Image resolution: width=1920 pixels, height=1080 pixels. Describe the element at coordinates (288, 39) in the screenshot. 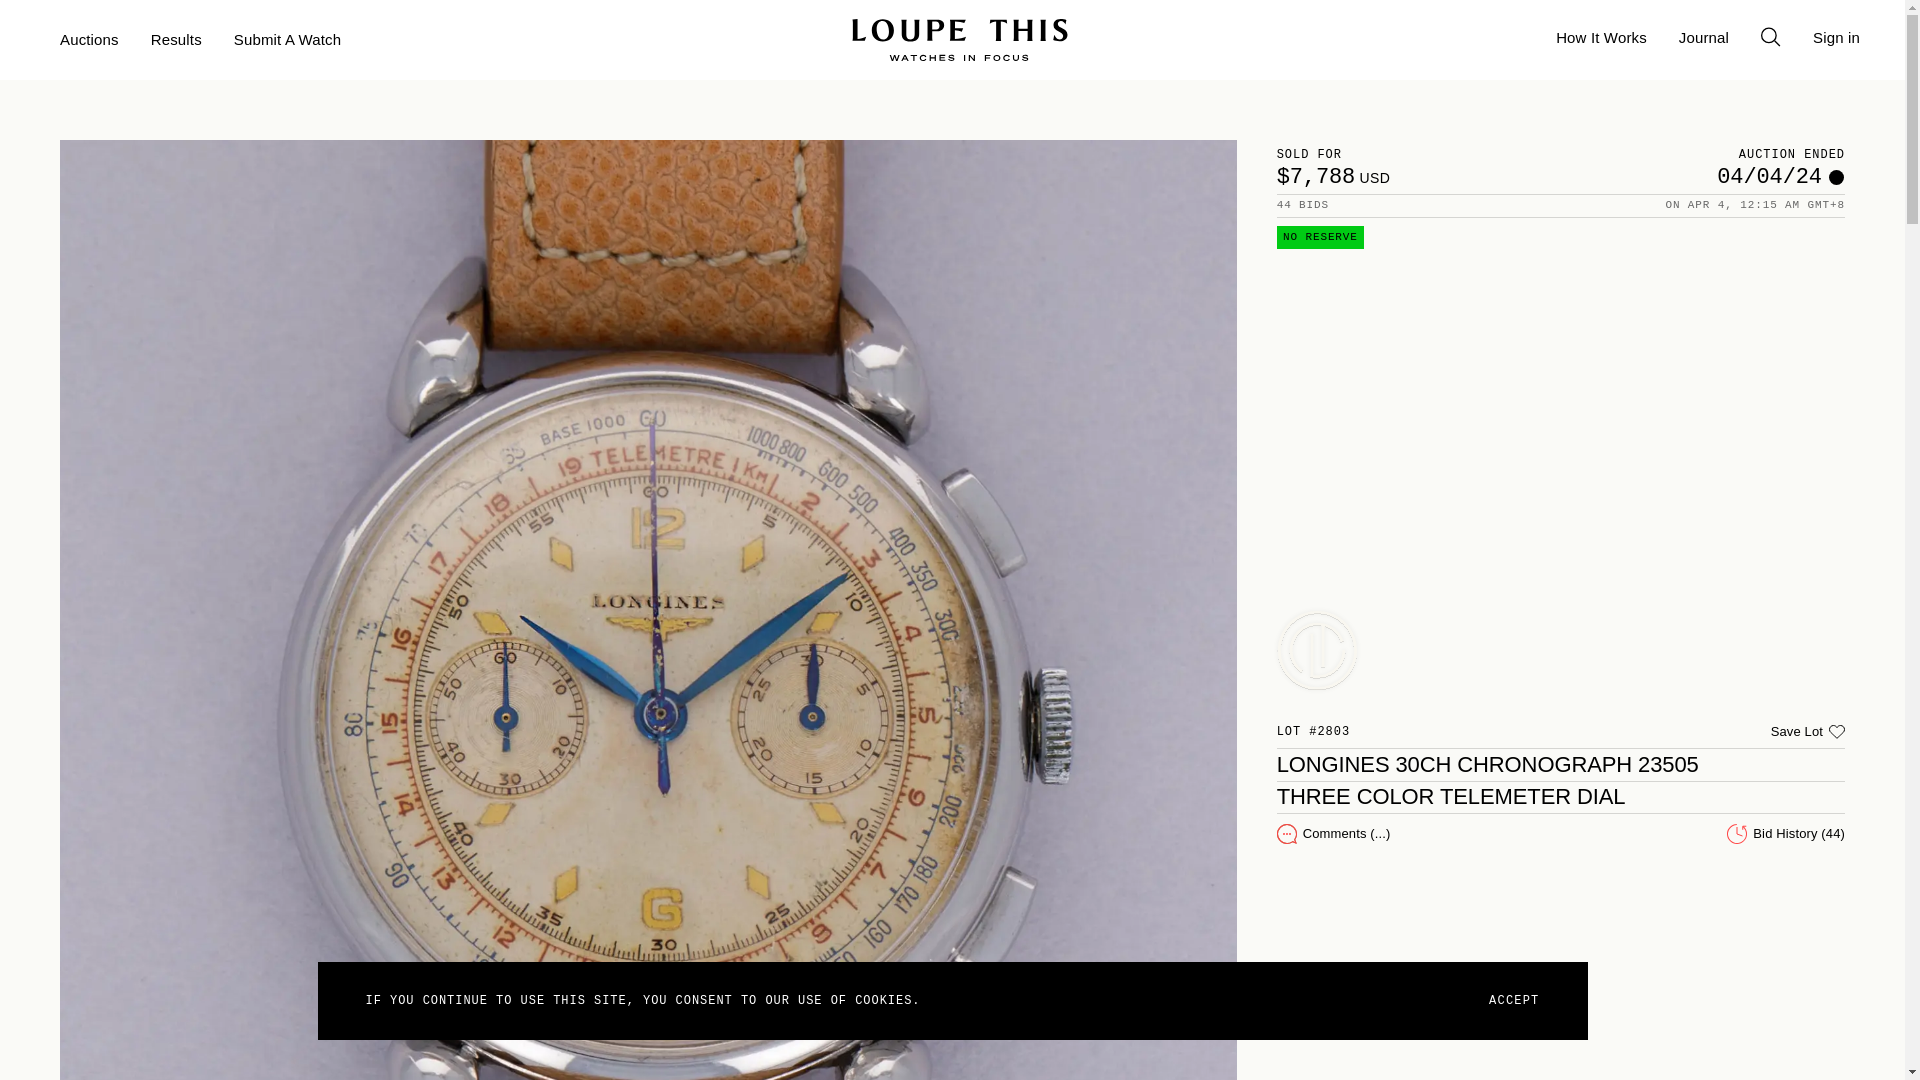

I see `Submit A Watch` at that location.